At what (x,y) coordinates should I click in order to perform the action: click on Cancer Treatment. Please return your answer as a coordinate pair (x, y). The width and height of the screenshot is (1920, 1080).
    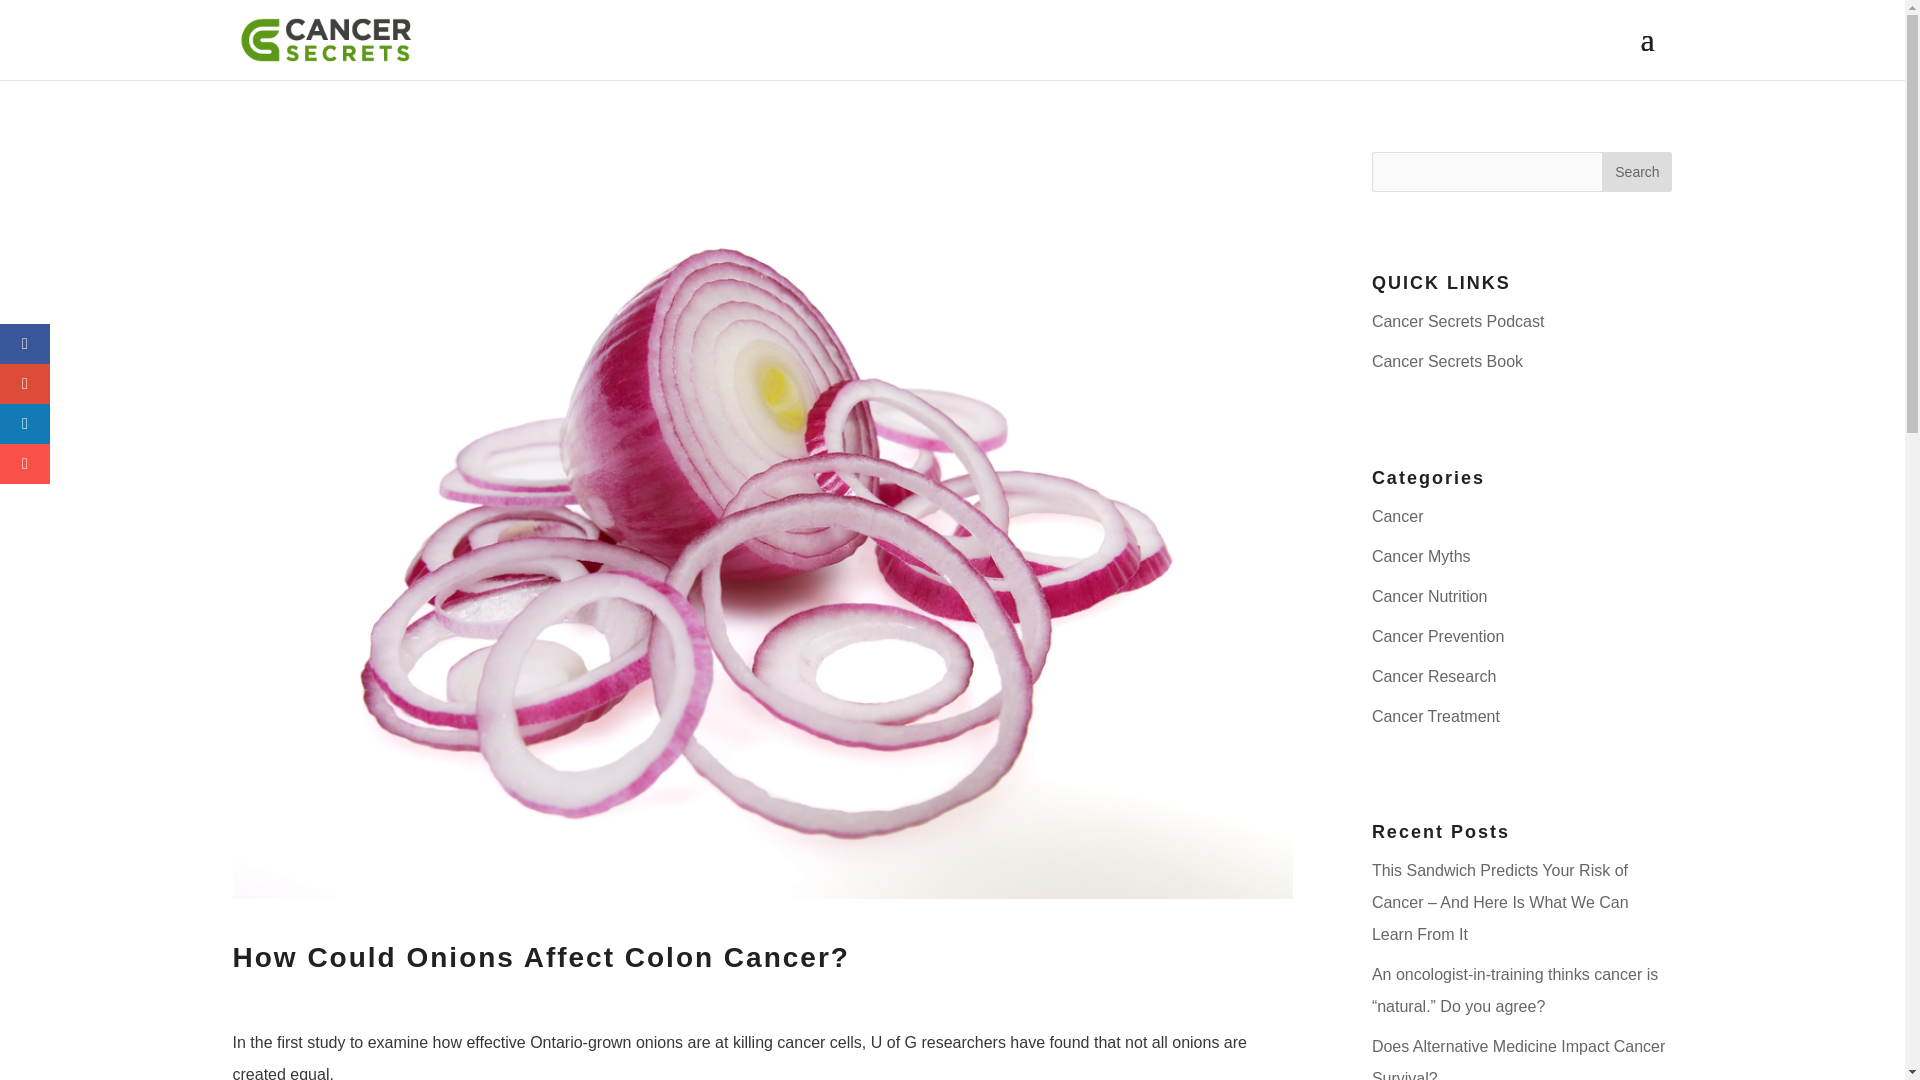
    Looking at the image, I should click on (1436, 716).